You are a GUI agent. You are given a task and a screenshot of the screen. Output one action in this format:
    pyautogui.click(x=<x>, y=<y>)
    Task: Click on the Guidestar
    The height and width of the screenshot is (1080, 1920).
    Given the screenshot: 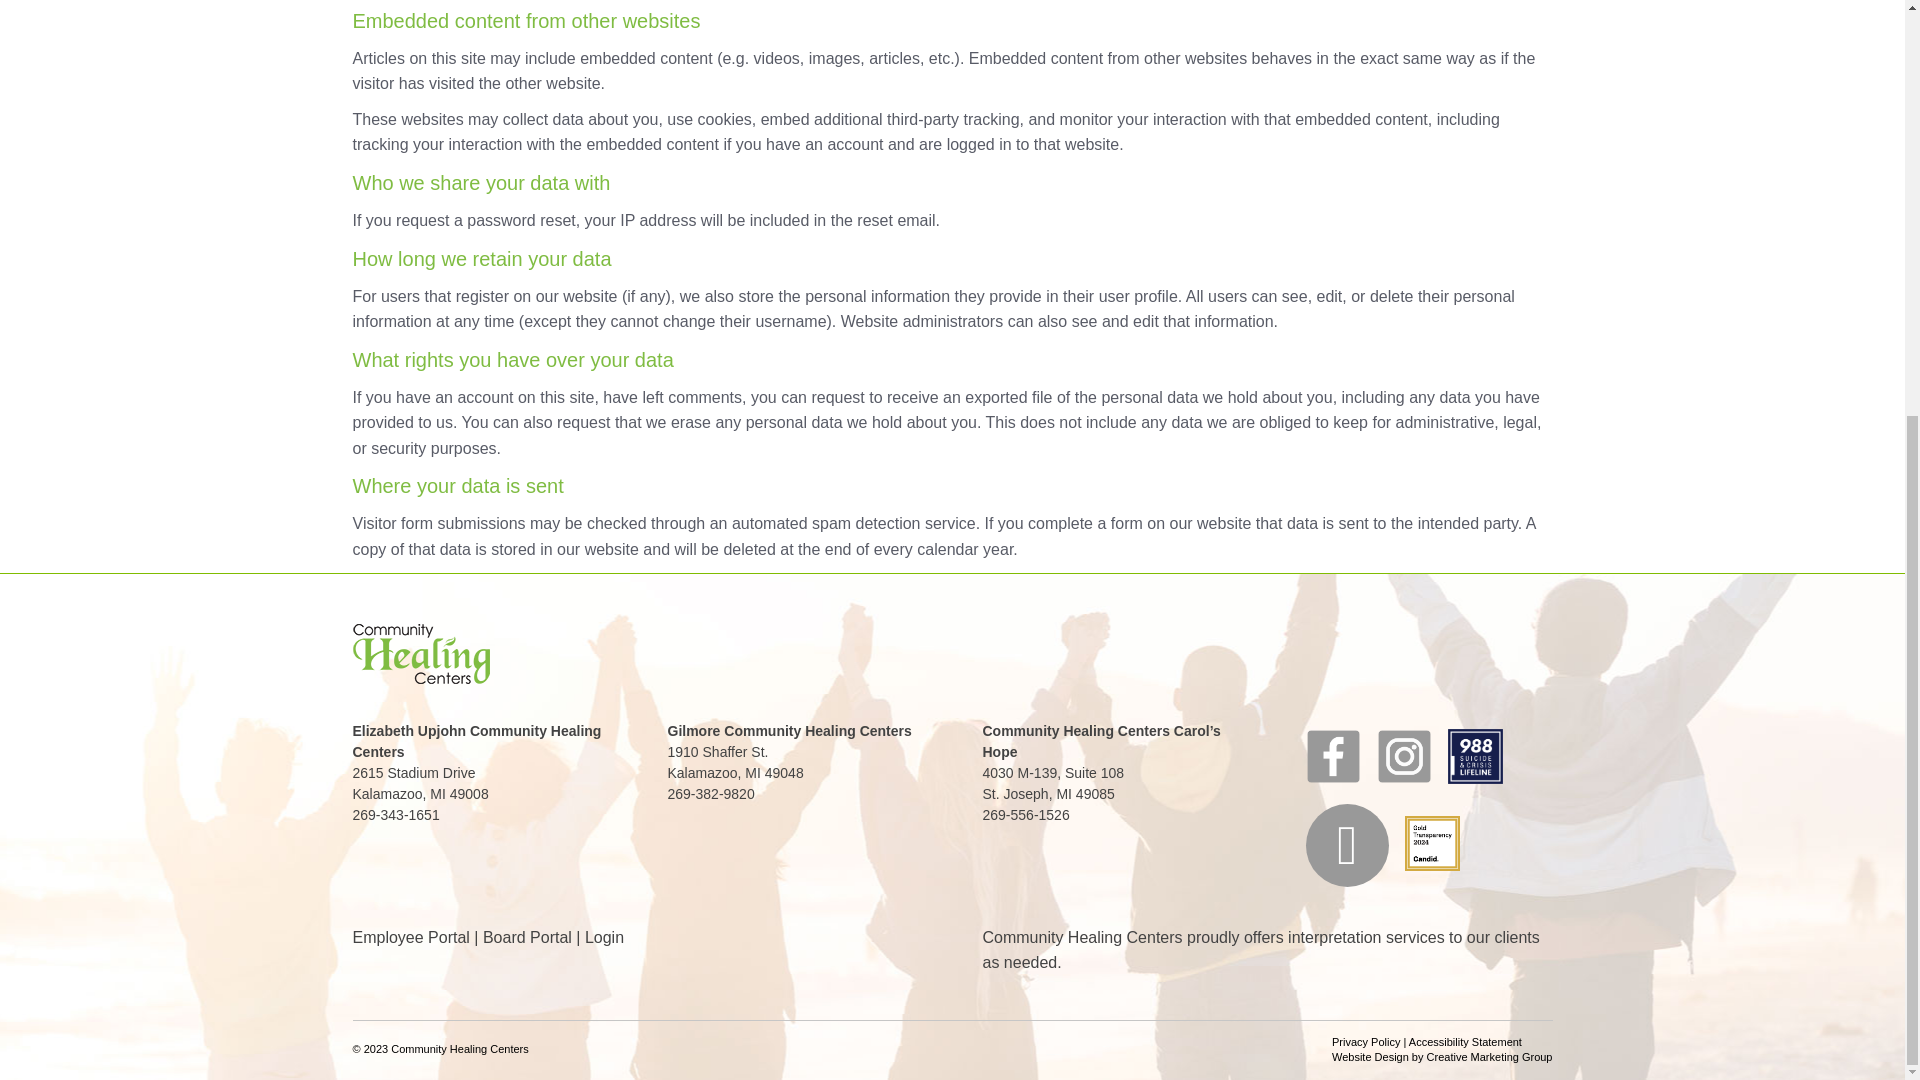 What is the action you would take?
    pyautogui.click(x=1430, y=874)
    